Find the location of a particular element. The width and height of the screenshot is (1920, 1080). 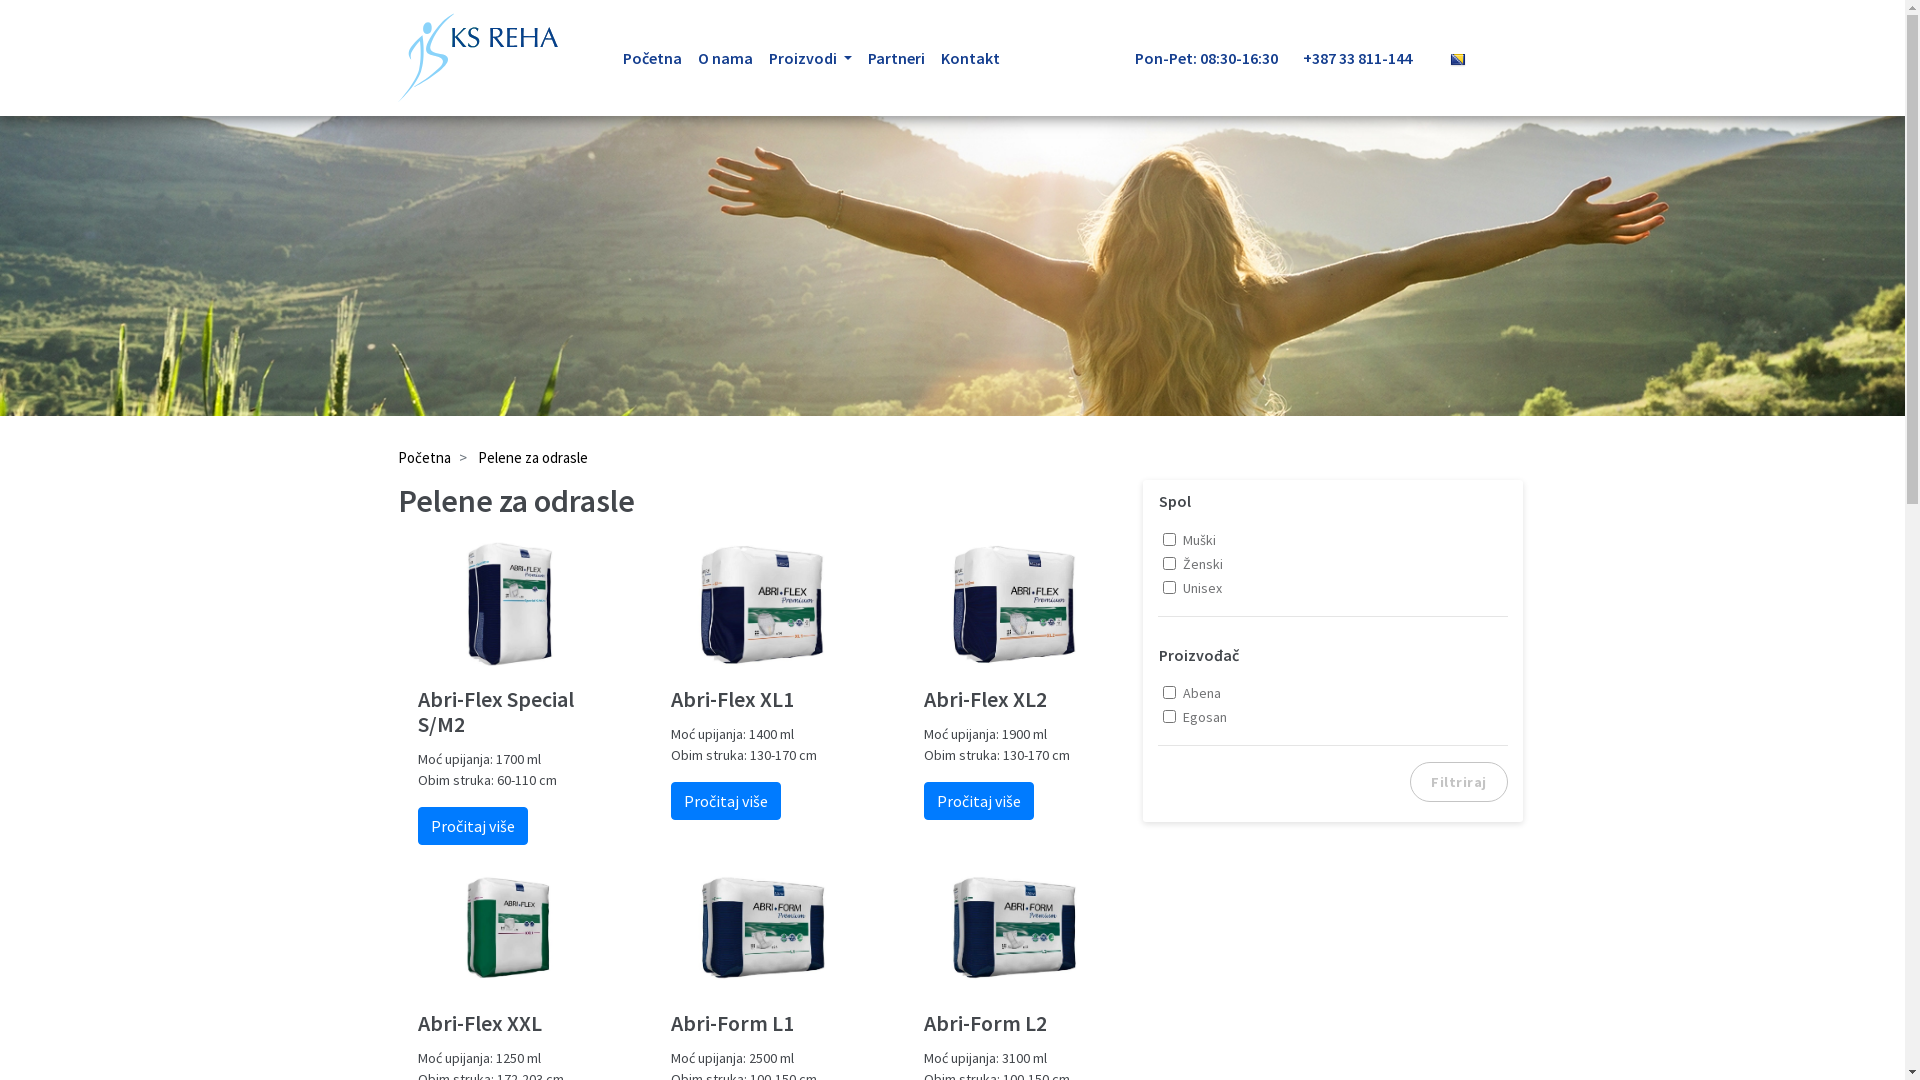

Spol is located at coordinates (1175, 502).